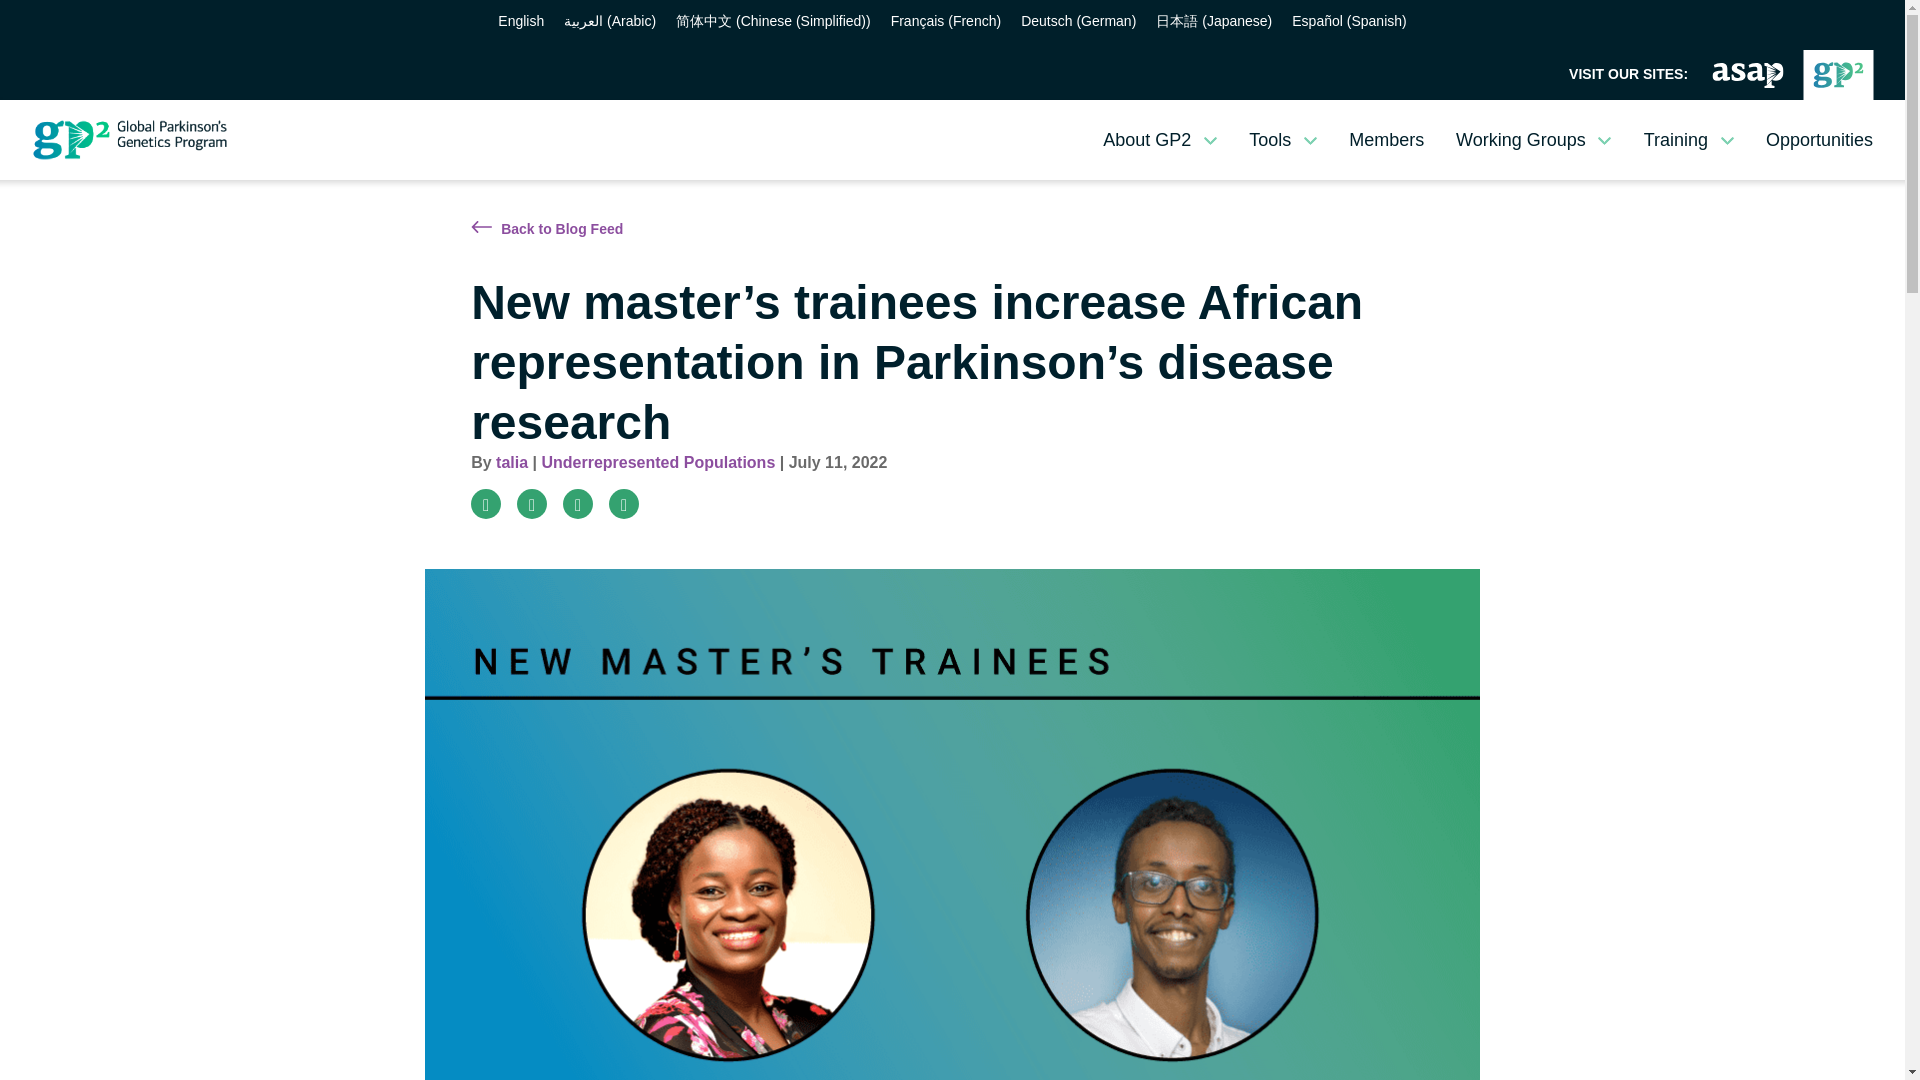 The width and height of the screenshot is (1920, 1080). I want to click on Back to Blog Feed, so click(546, 228).